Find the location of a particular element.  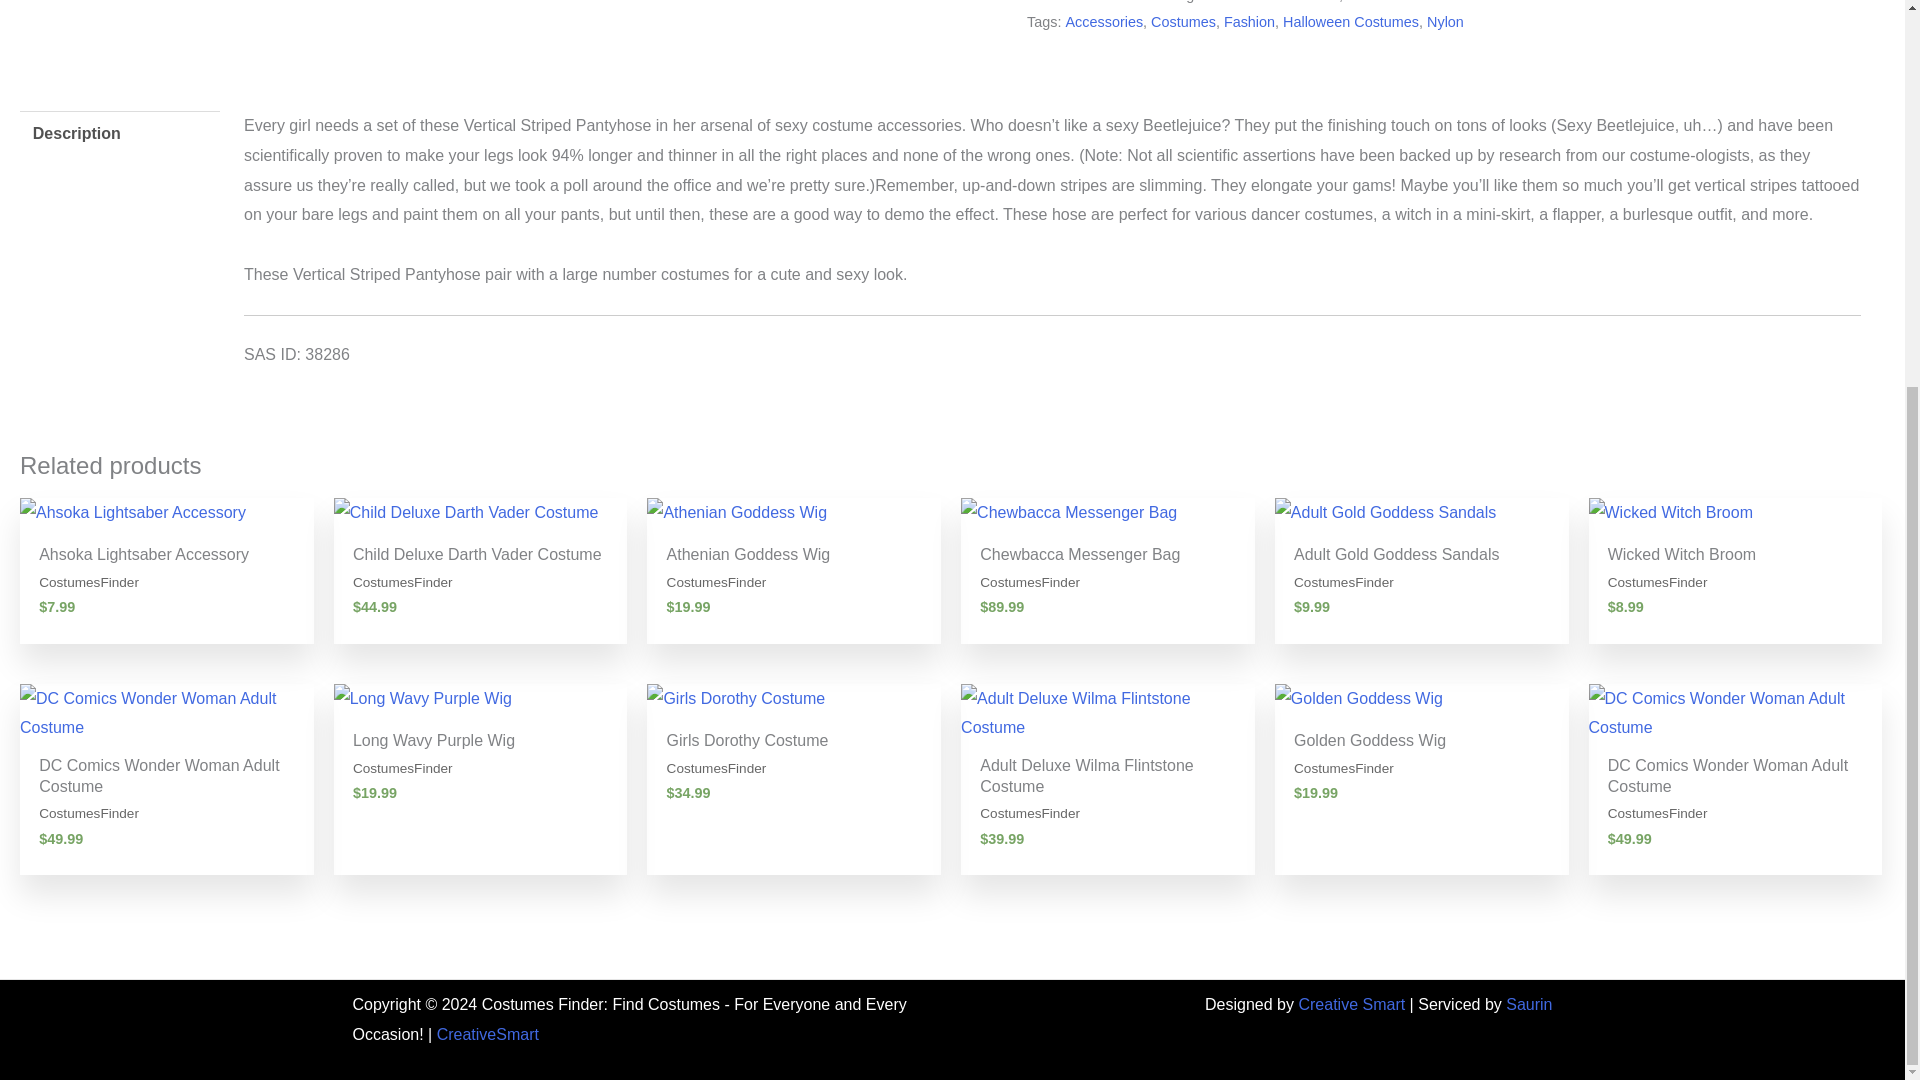

Wicked Witch Broom is located at coordinates (1736, 512).